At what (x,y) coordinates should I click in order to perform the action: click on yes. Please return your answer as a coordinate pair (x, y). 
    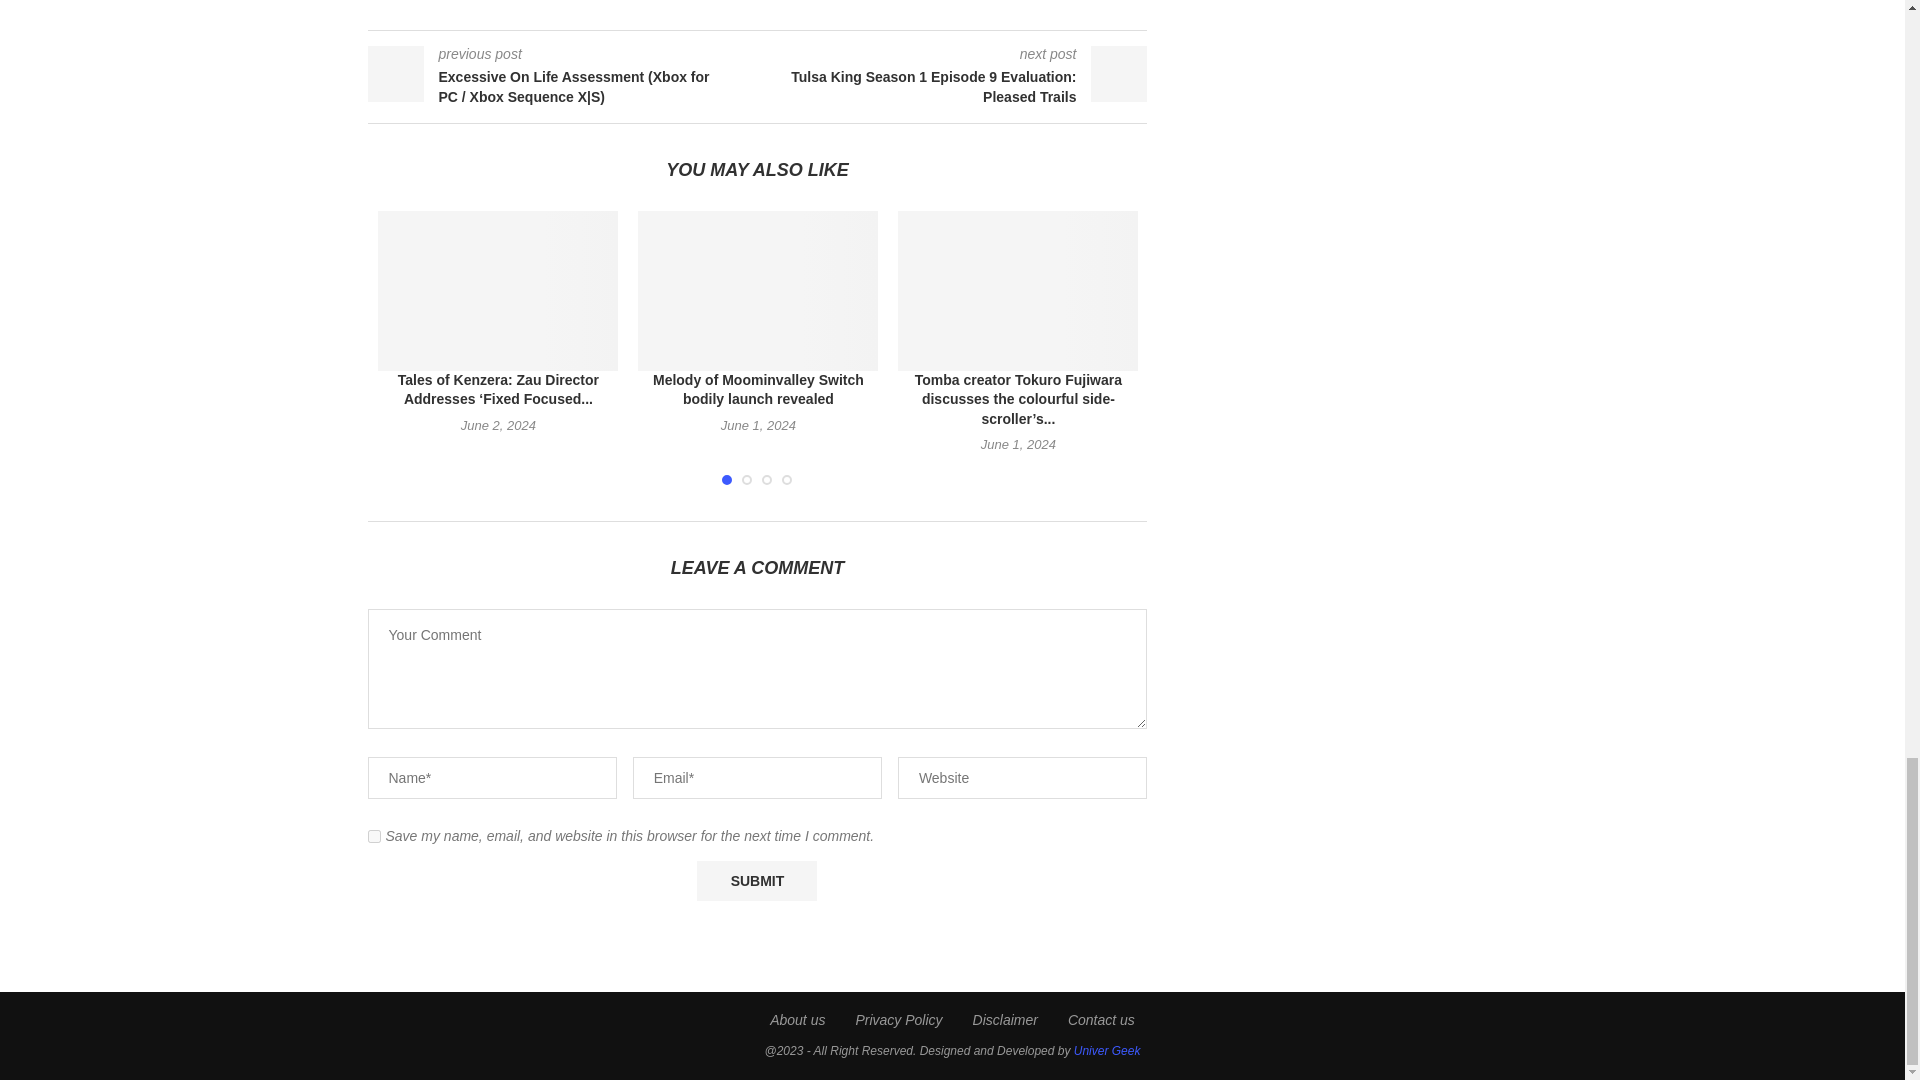
    Looking at the image, I should click on (374, 836).